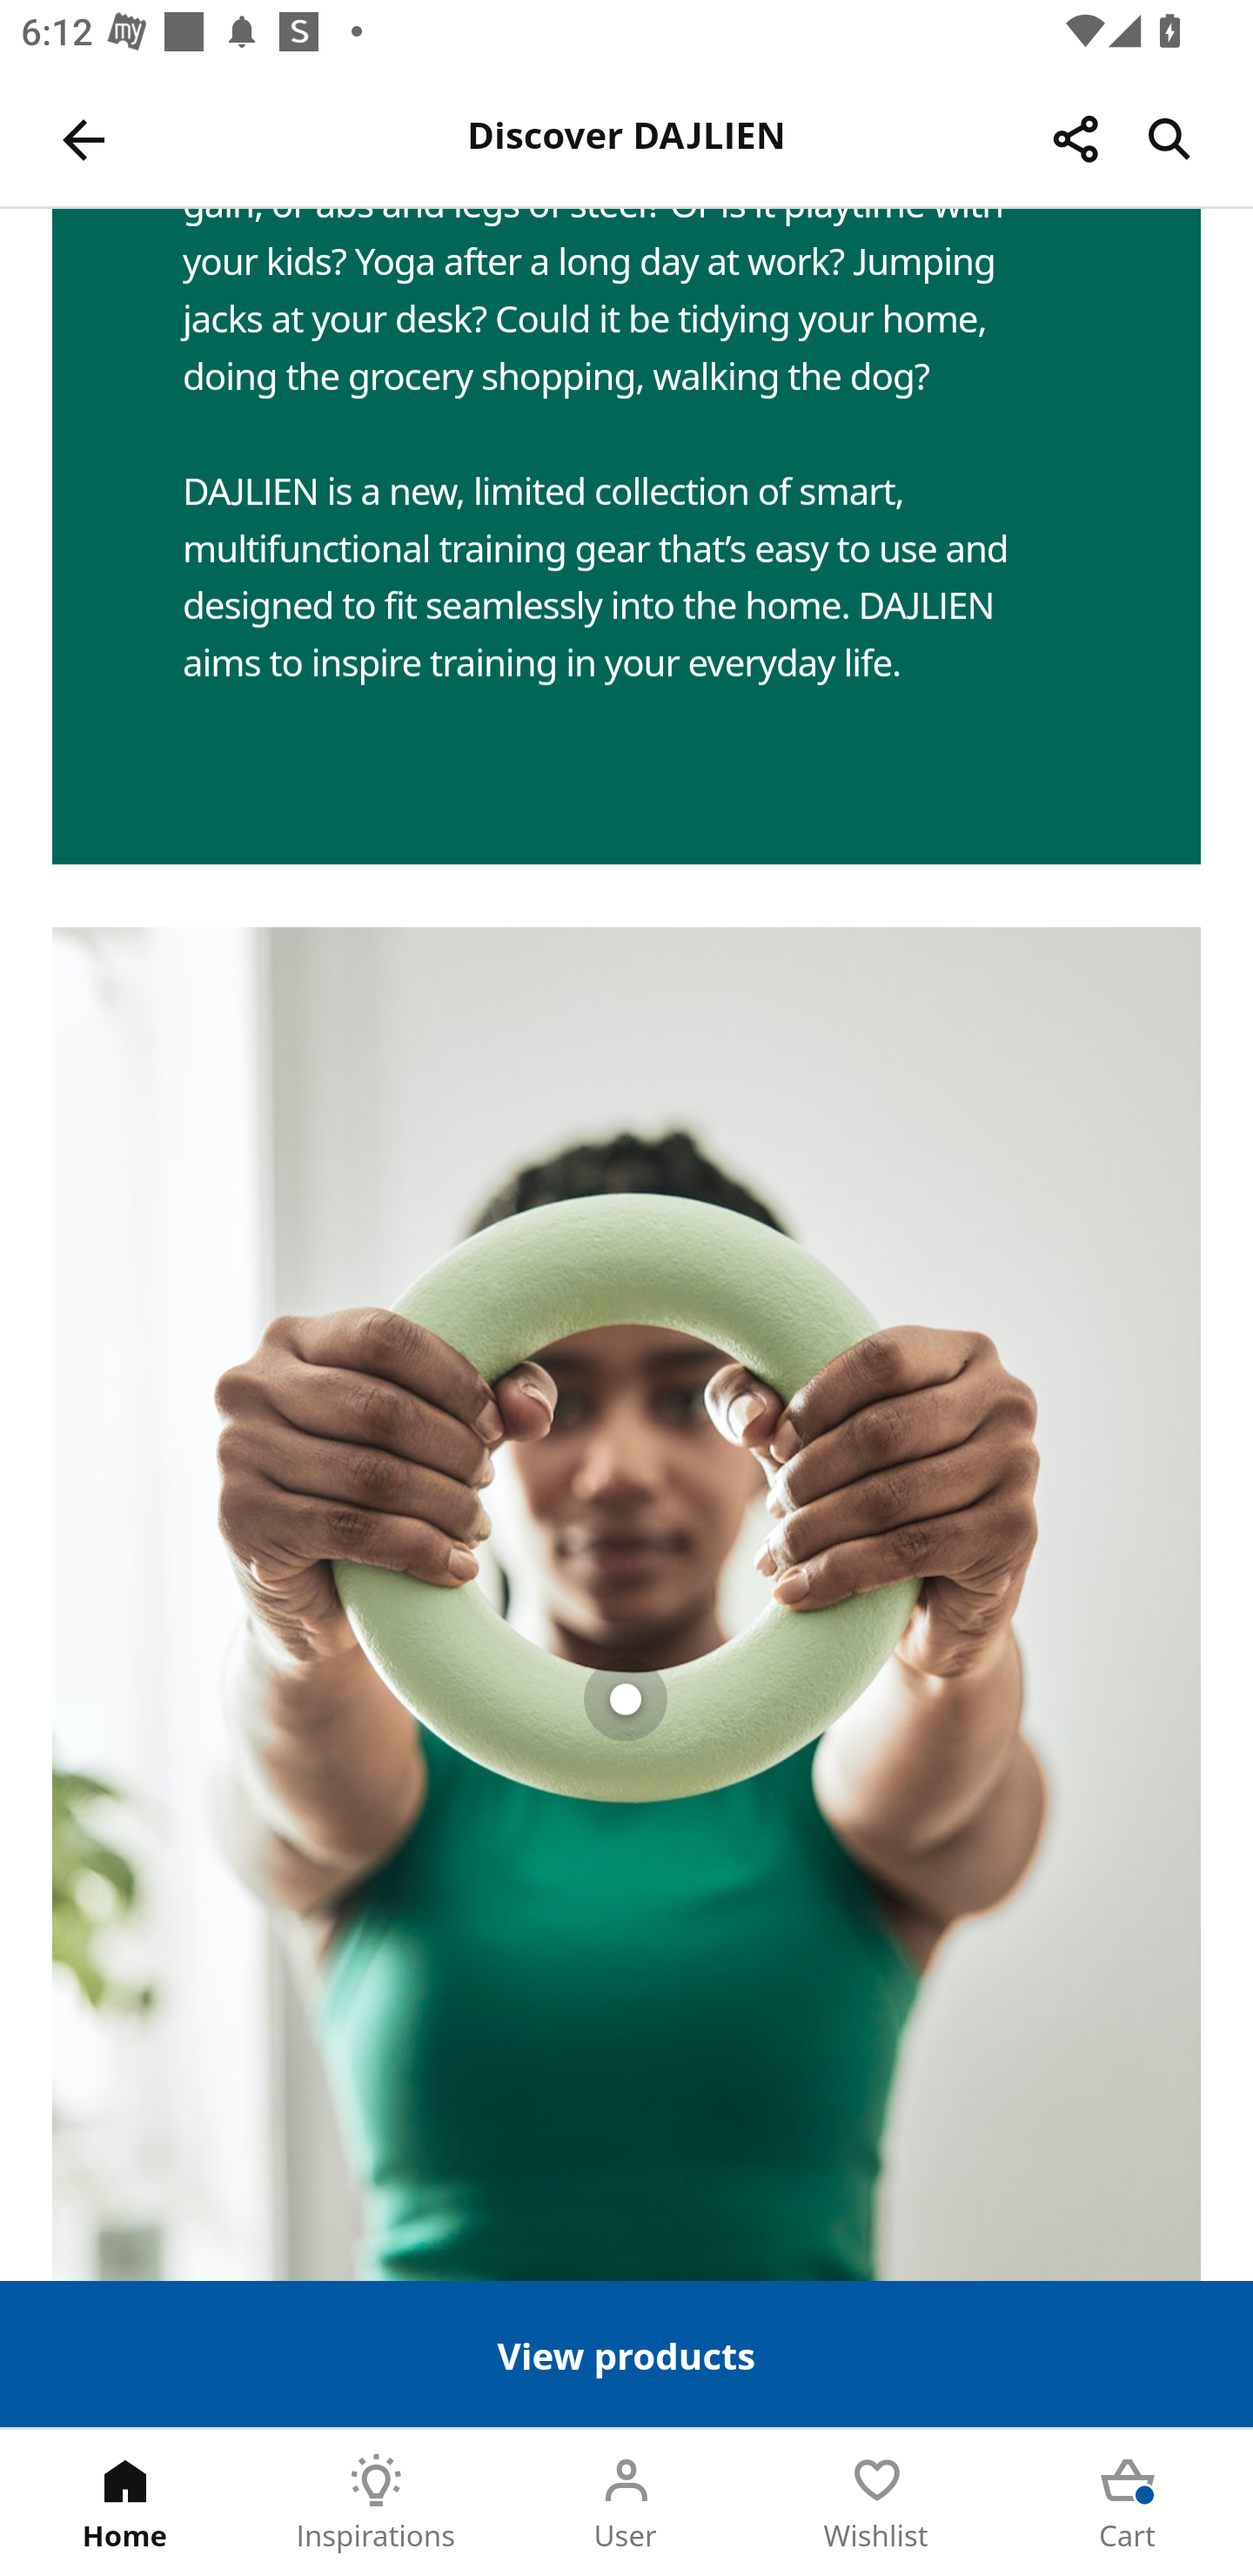 The height and width of the screenshot is (2576, 1253). I want to click on View products, so click(626, 2353).